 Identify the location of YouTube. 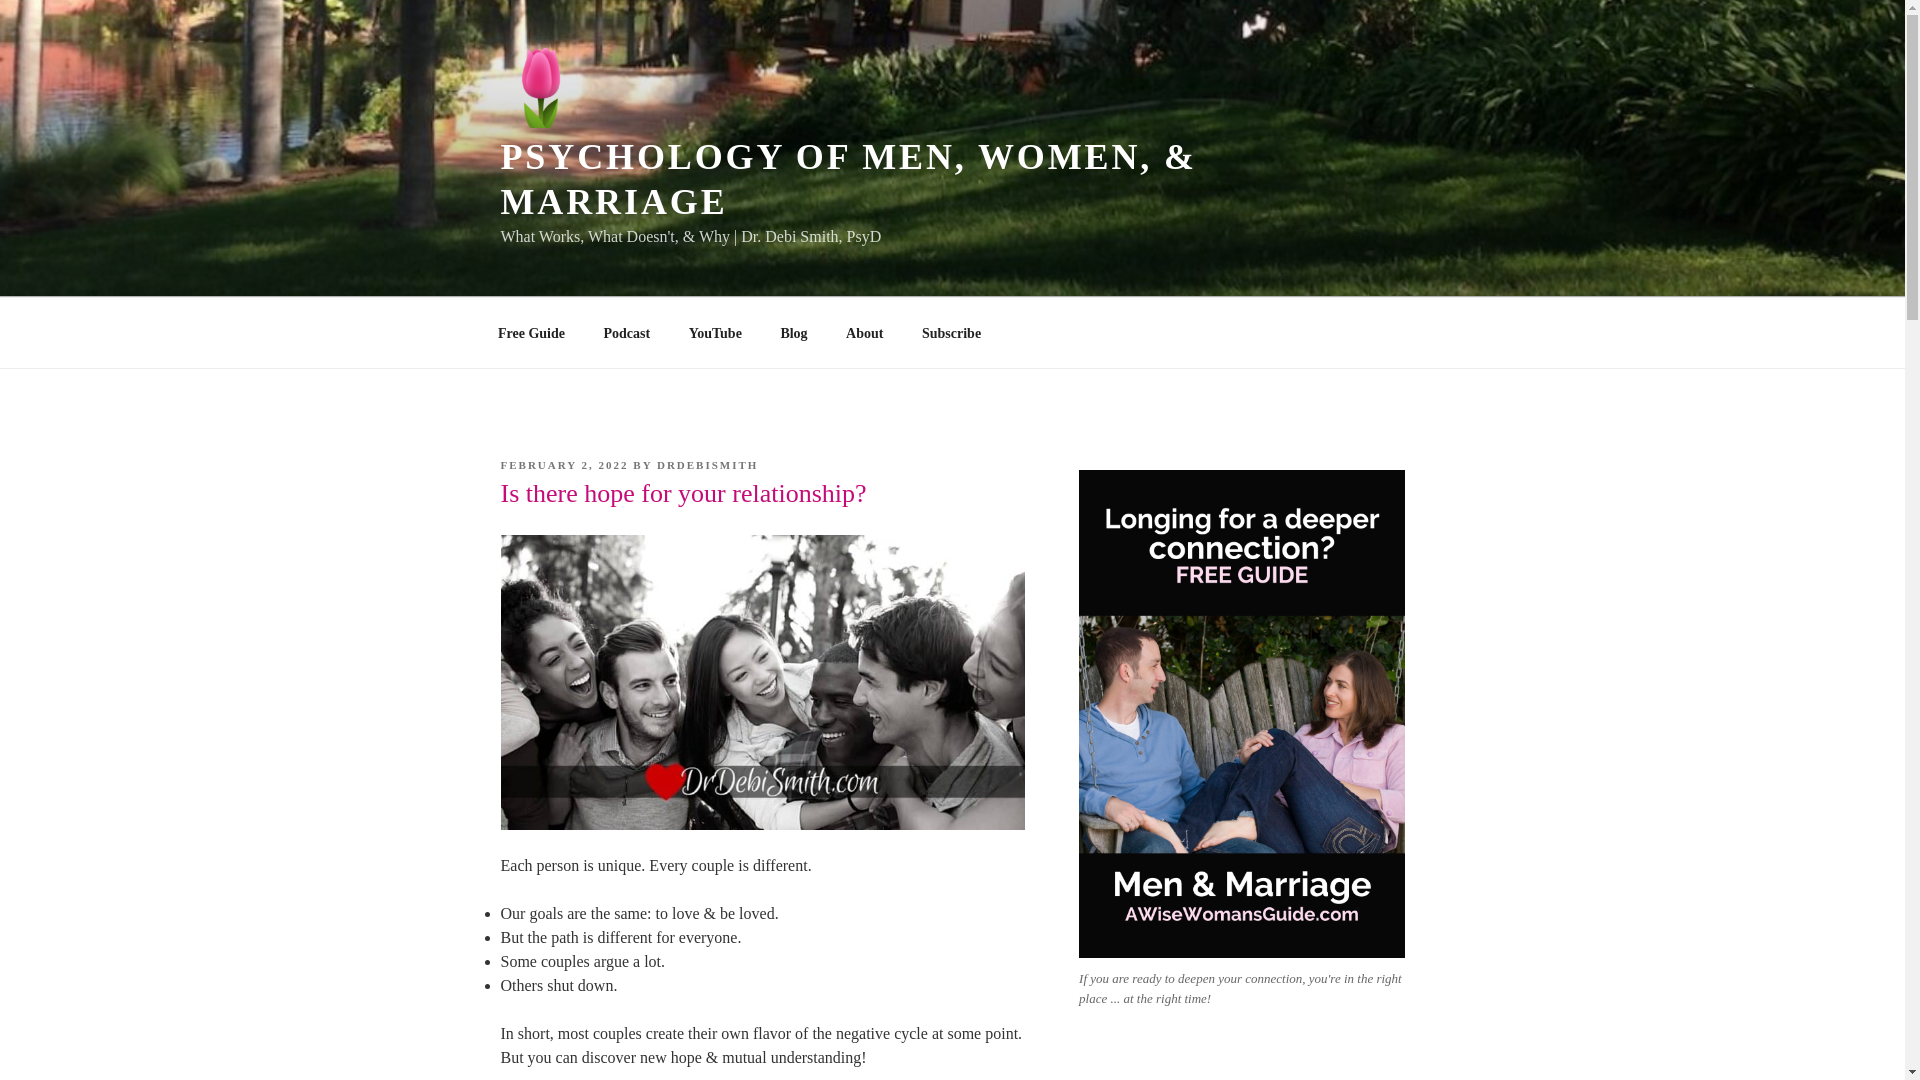
(714, 332).